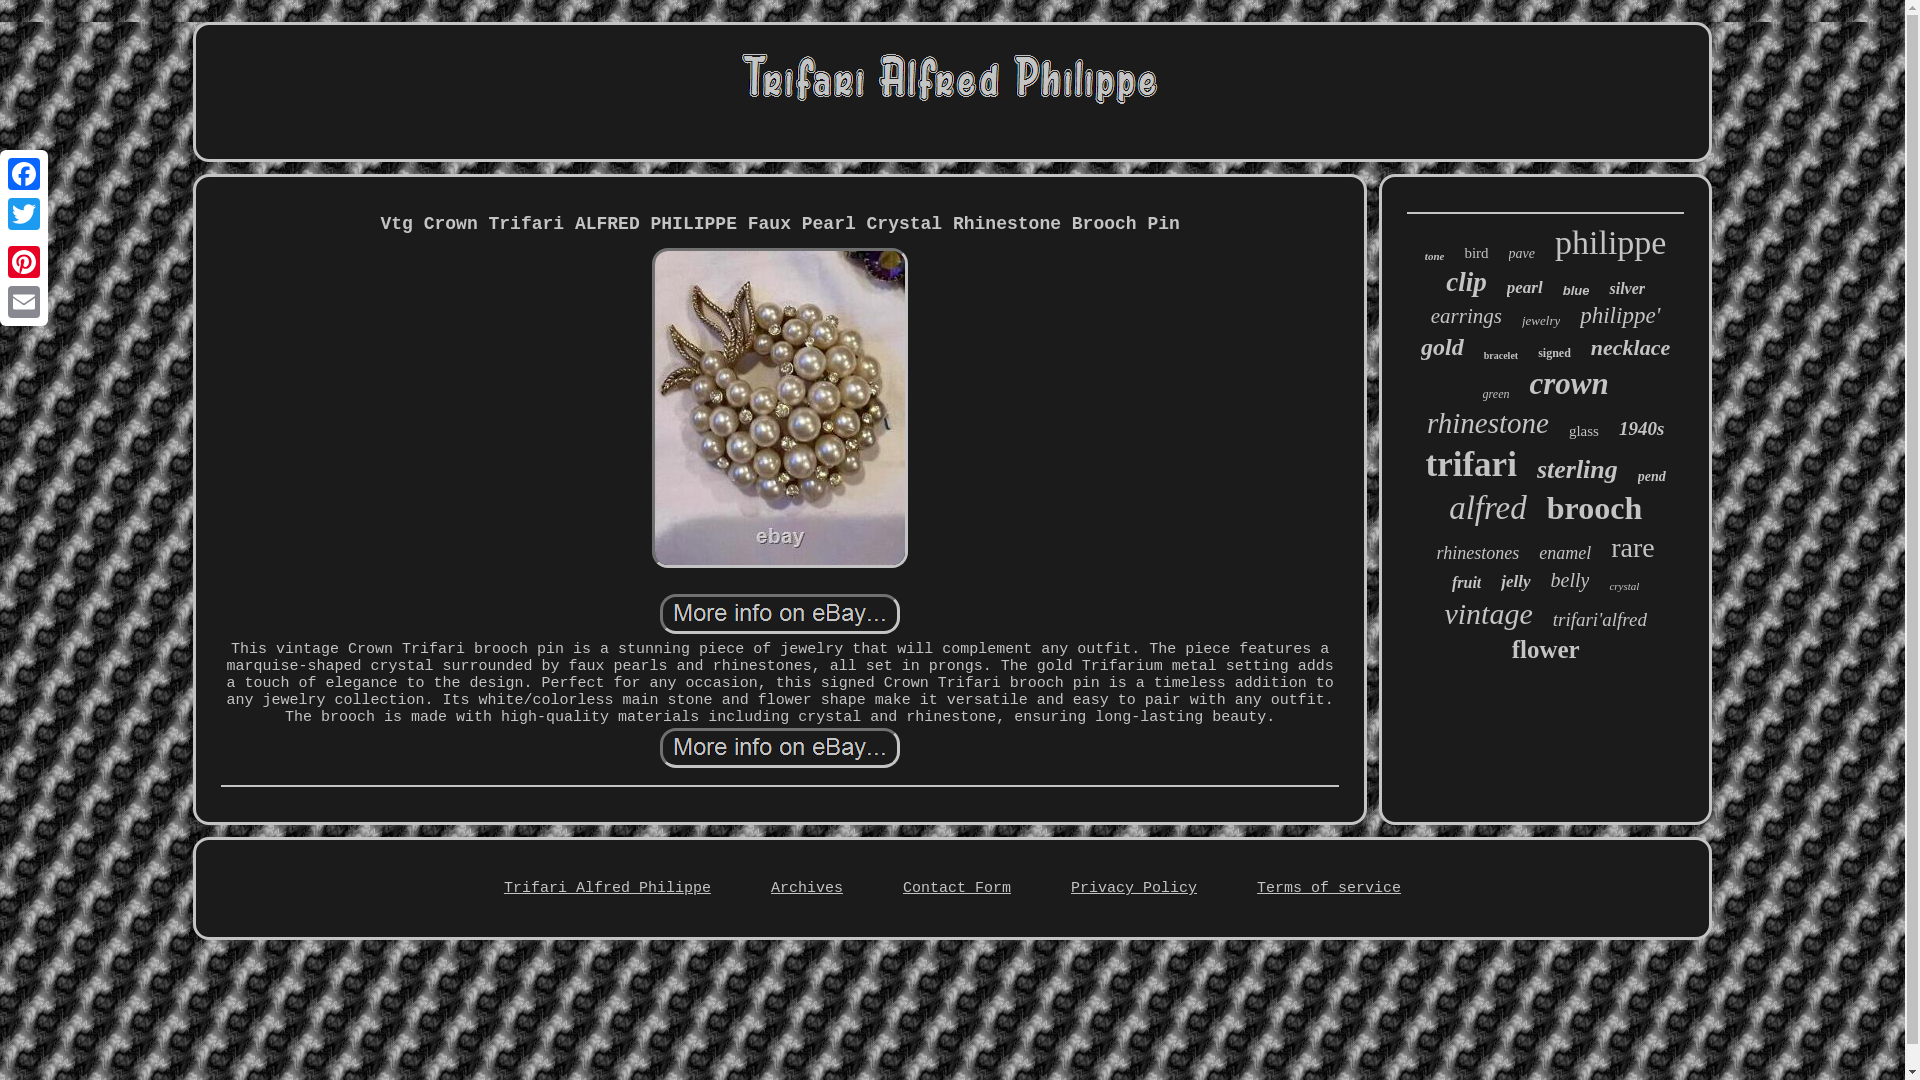 This screenshot has width=1920, height=1080. Describe the element at coordinates (1466, 316) in the screenshot. I see `earrings` at that location.